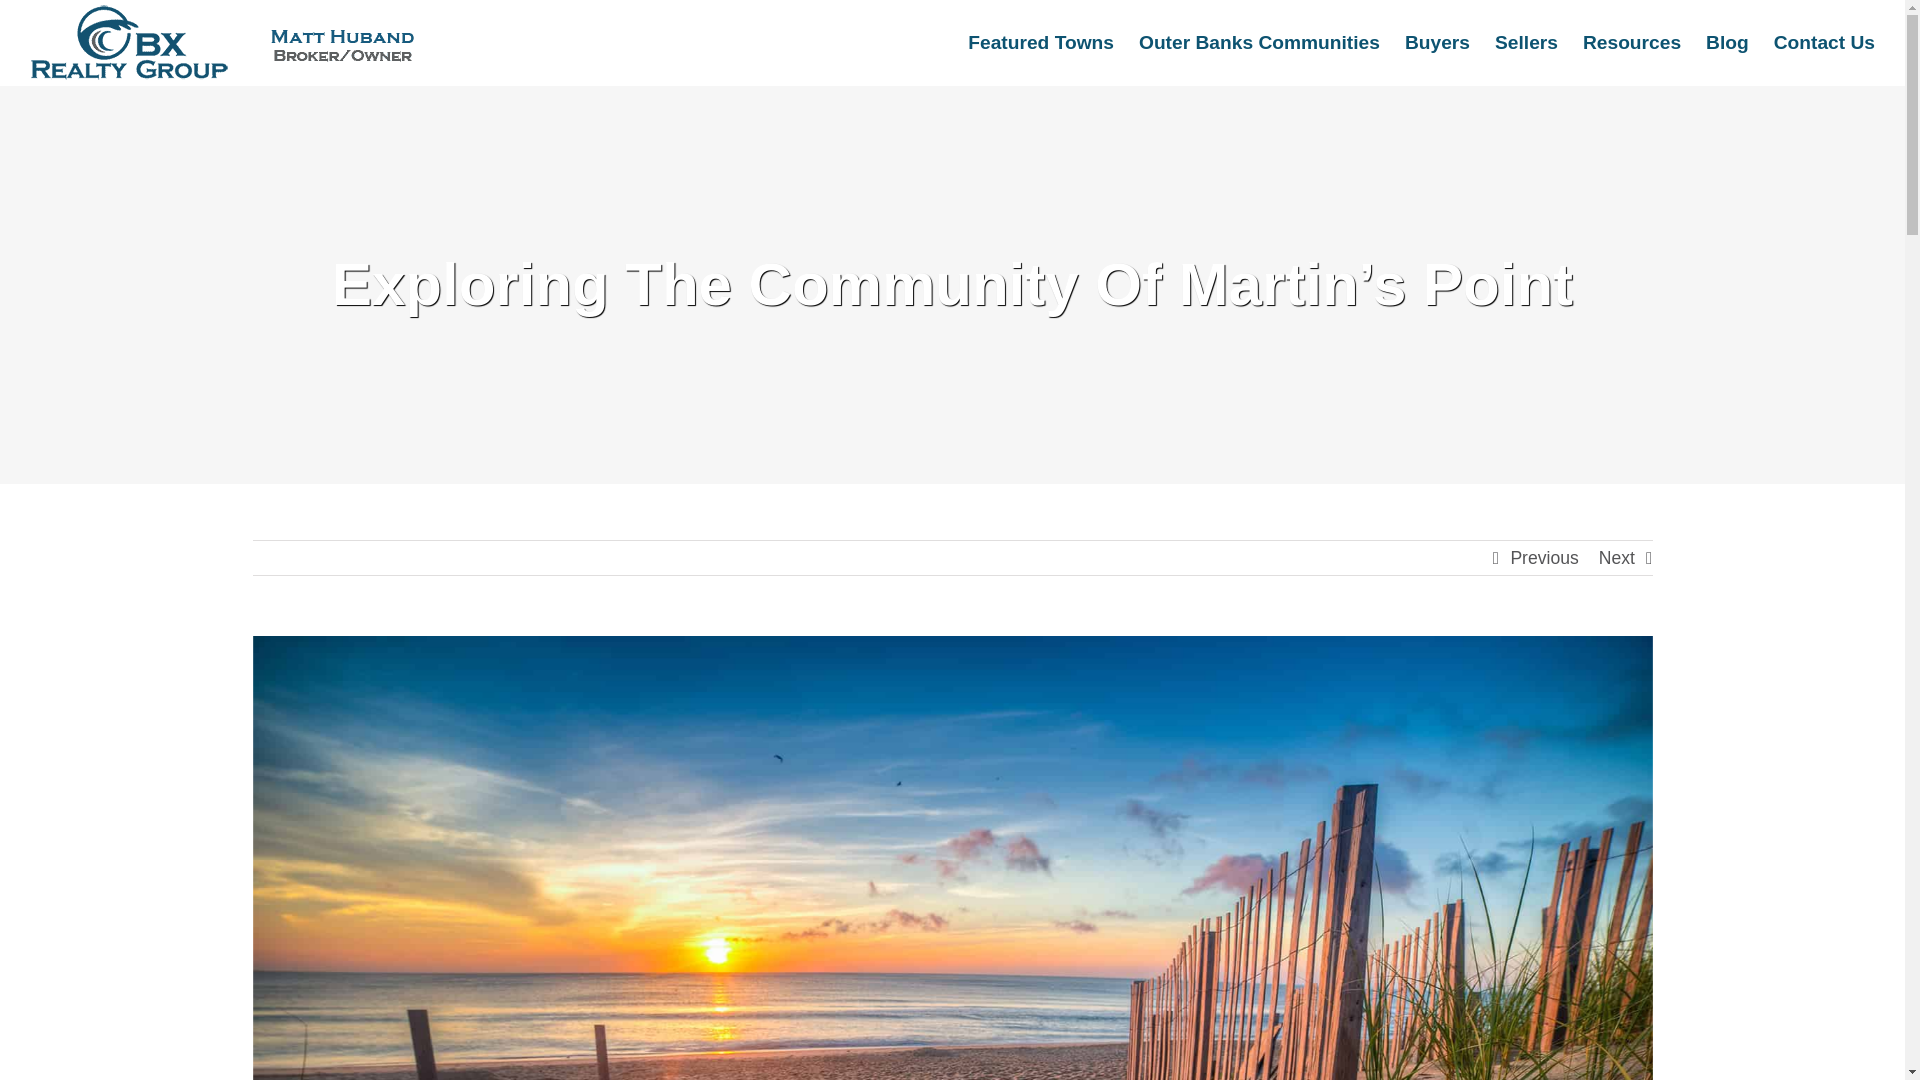 This screenshot has width=1920, height=1080. What do you see at coordinates (1259, 42) in the screenshot?
I see `Outer Banks Communities` at bounding box center [1259, 42].